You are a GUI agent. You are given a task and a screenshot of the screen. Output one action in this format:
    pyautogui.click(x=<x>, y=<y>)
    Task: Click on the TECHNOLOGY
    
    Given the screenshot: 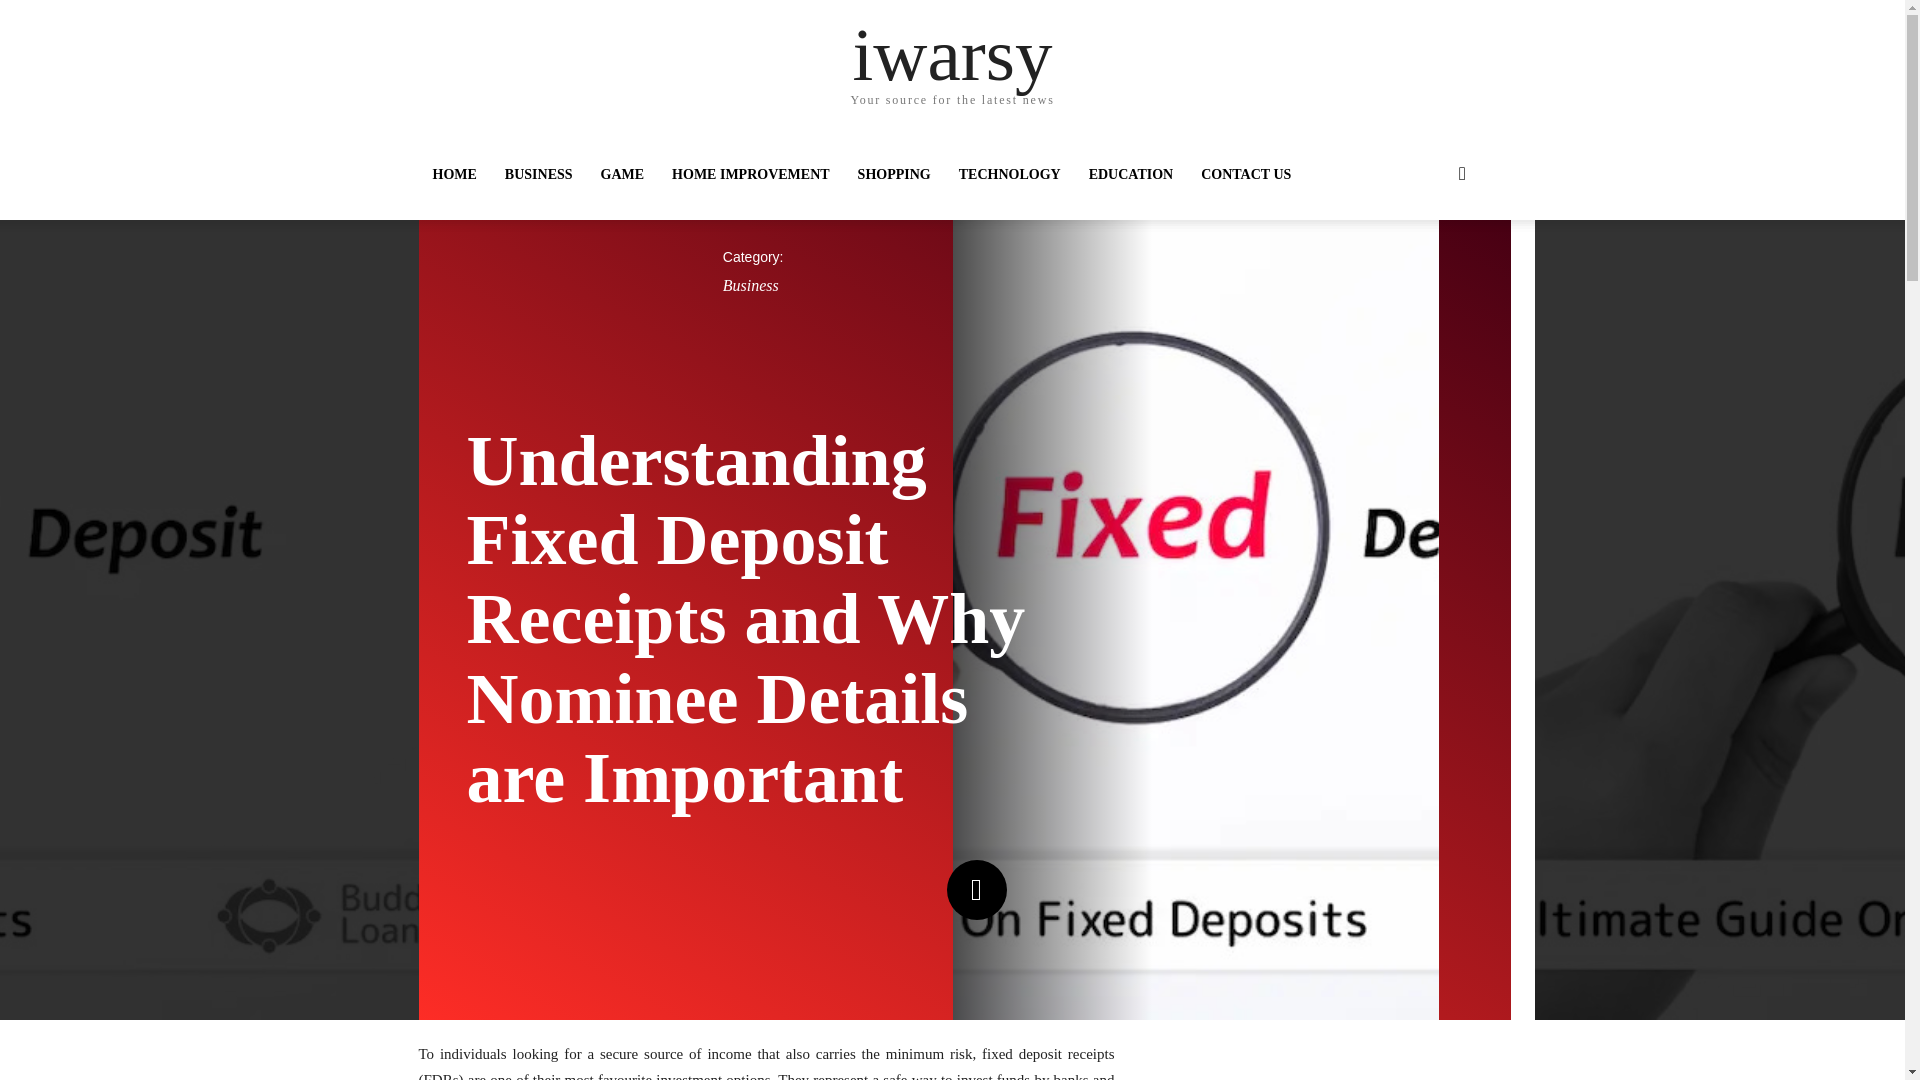 What is the action you would take?
    pyautogui.click(x=1010, y=174)
    